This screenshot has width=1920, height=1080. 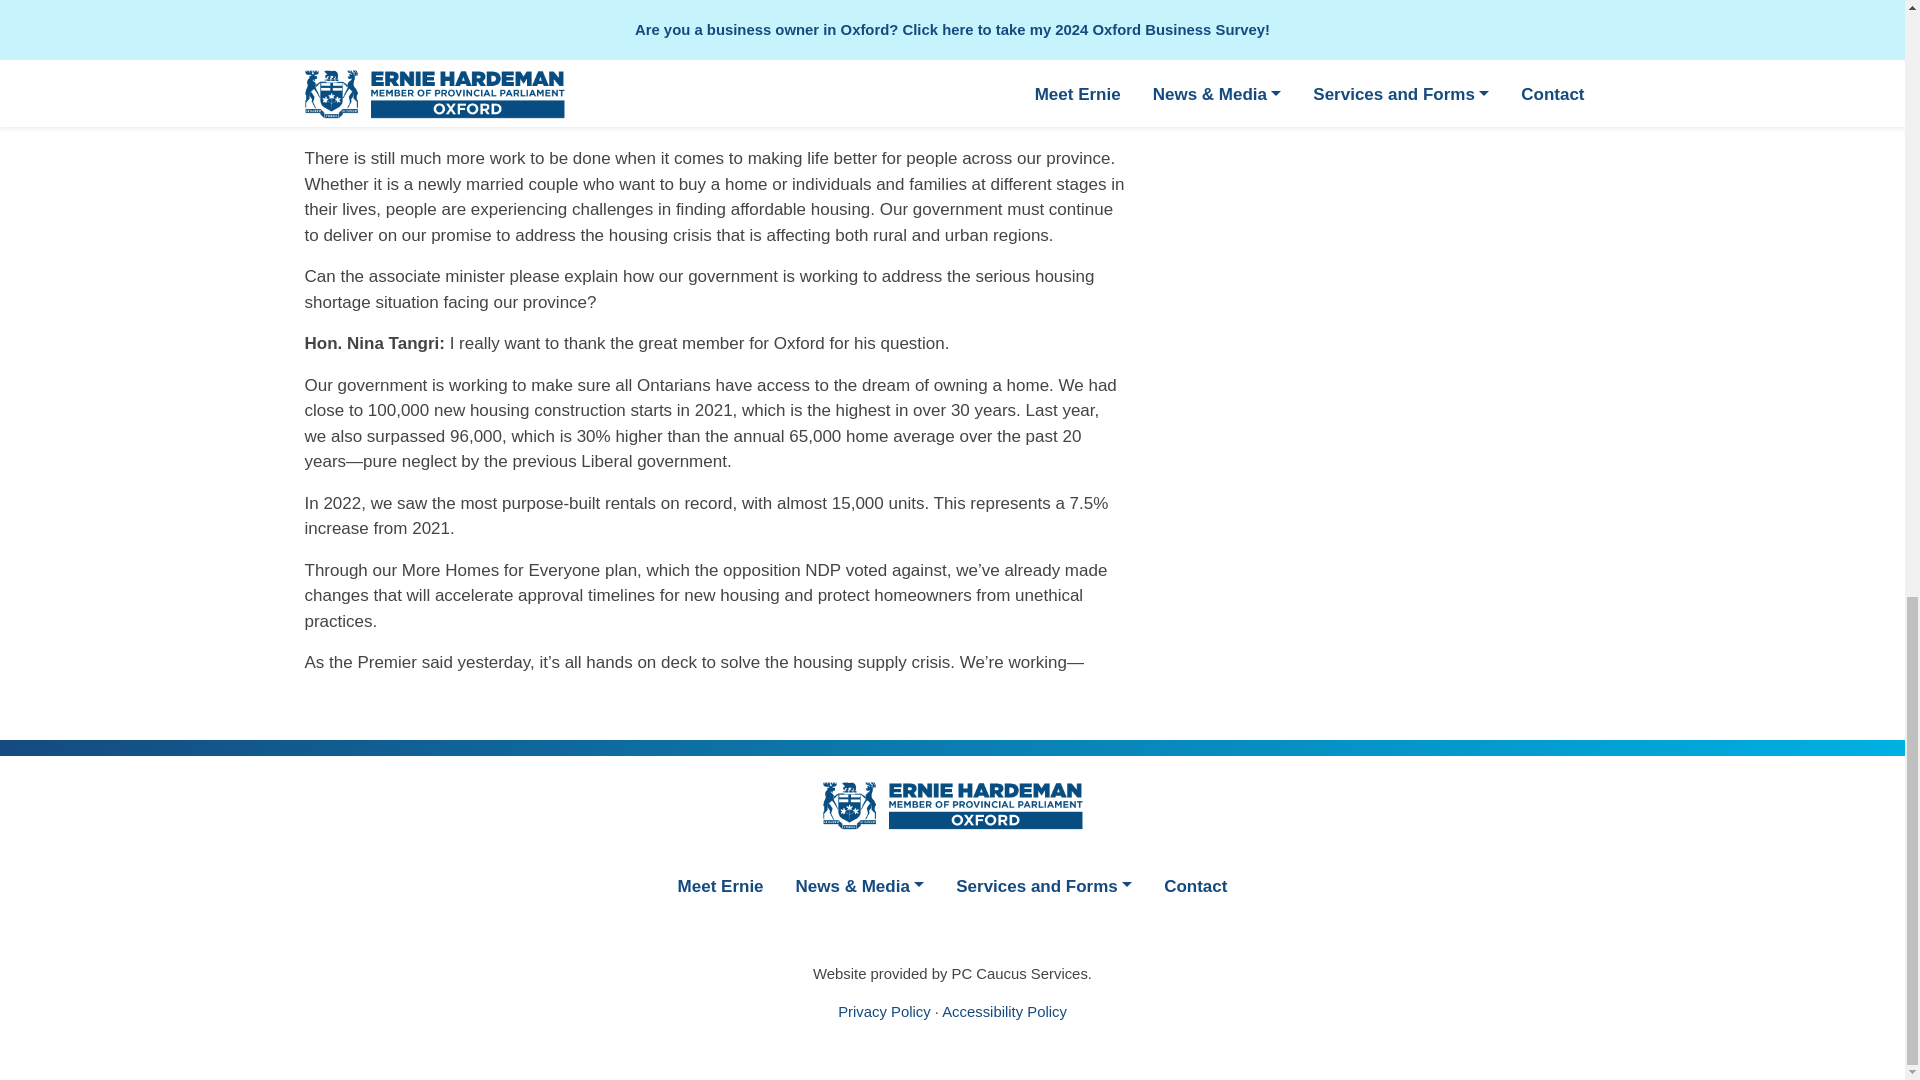 What do you see at coordinates (1004, 1012) in the screenshot?
I see `Accessibility Policy` at bounding box center [1004, 1012].